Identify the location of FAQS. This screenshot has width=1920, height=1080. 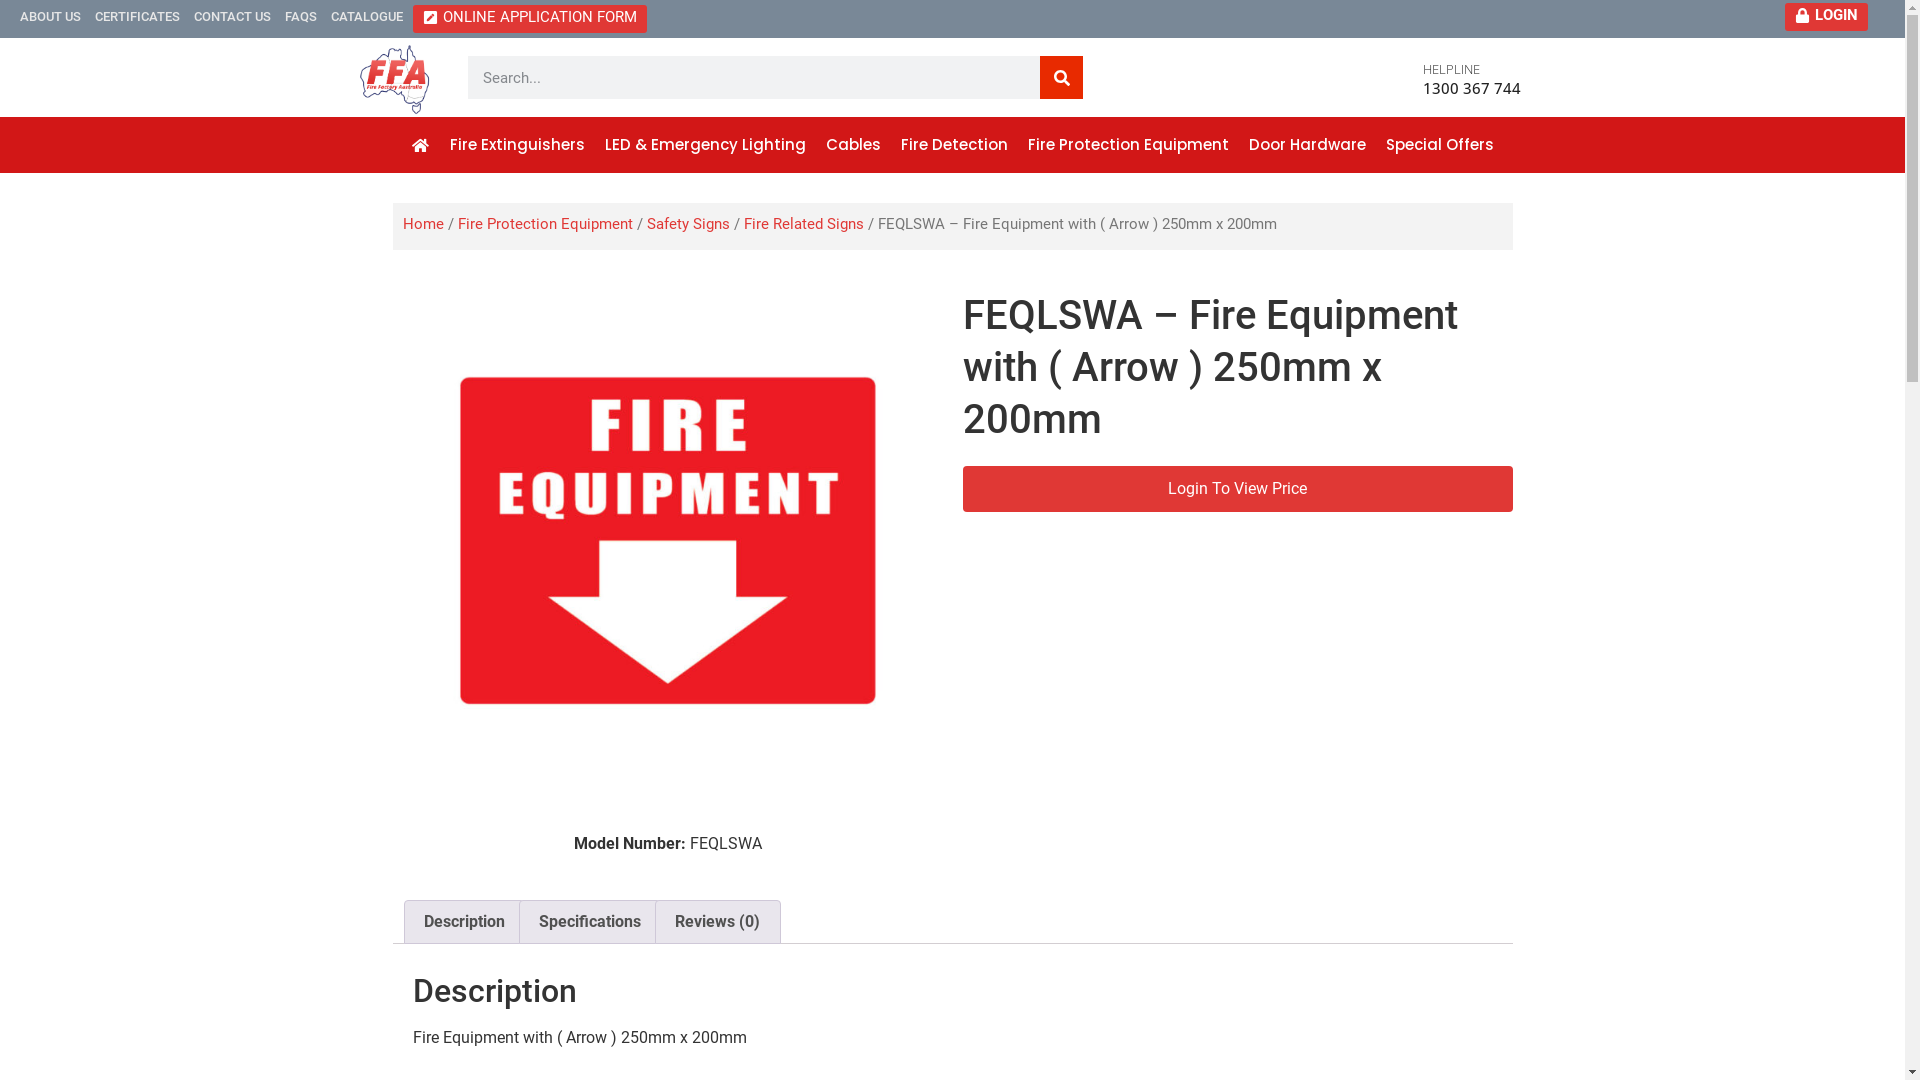
(301, 16).